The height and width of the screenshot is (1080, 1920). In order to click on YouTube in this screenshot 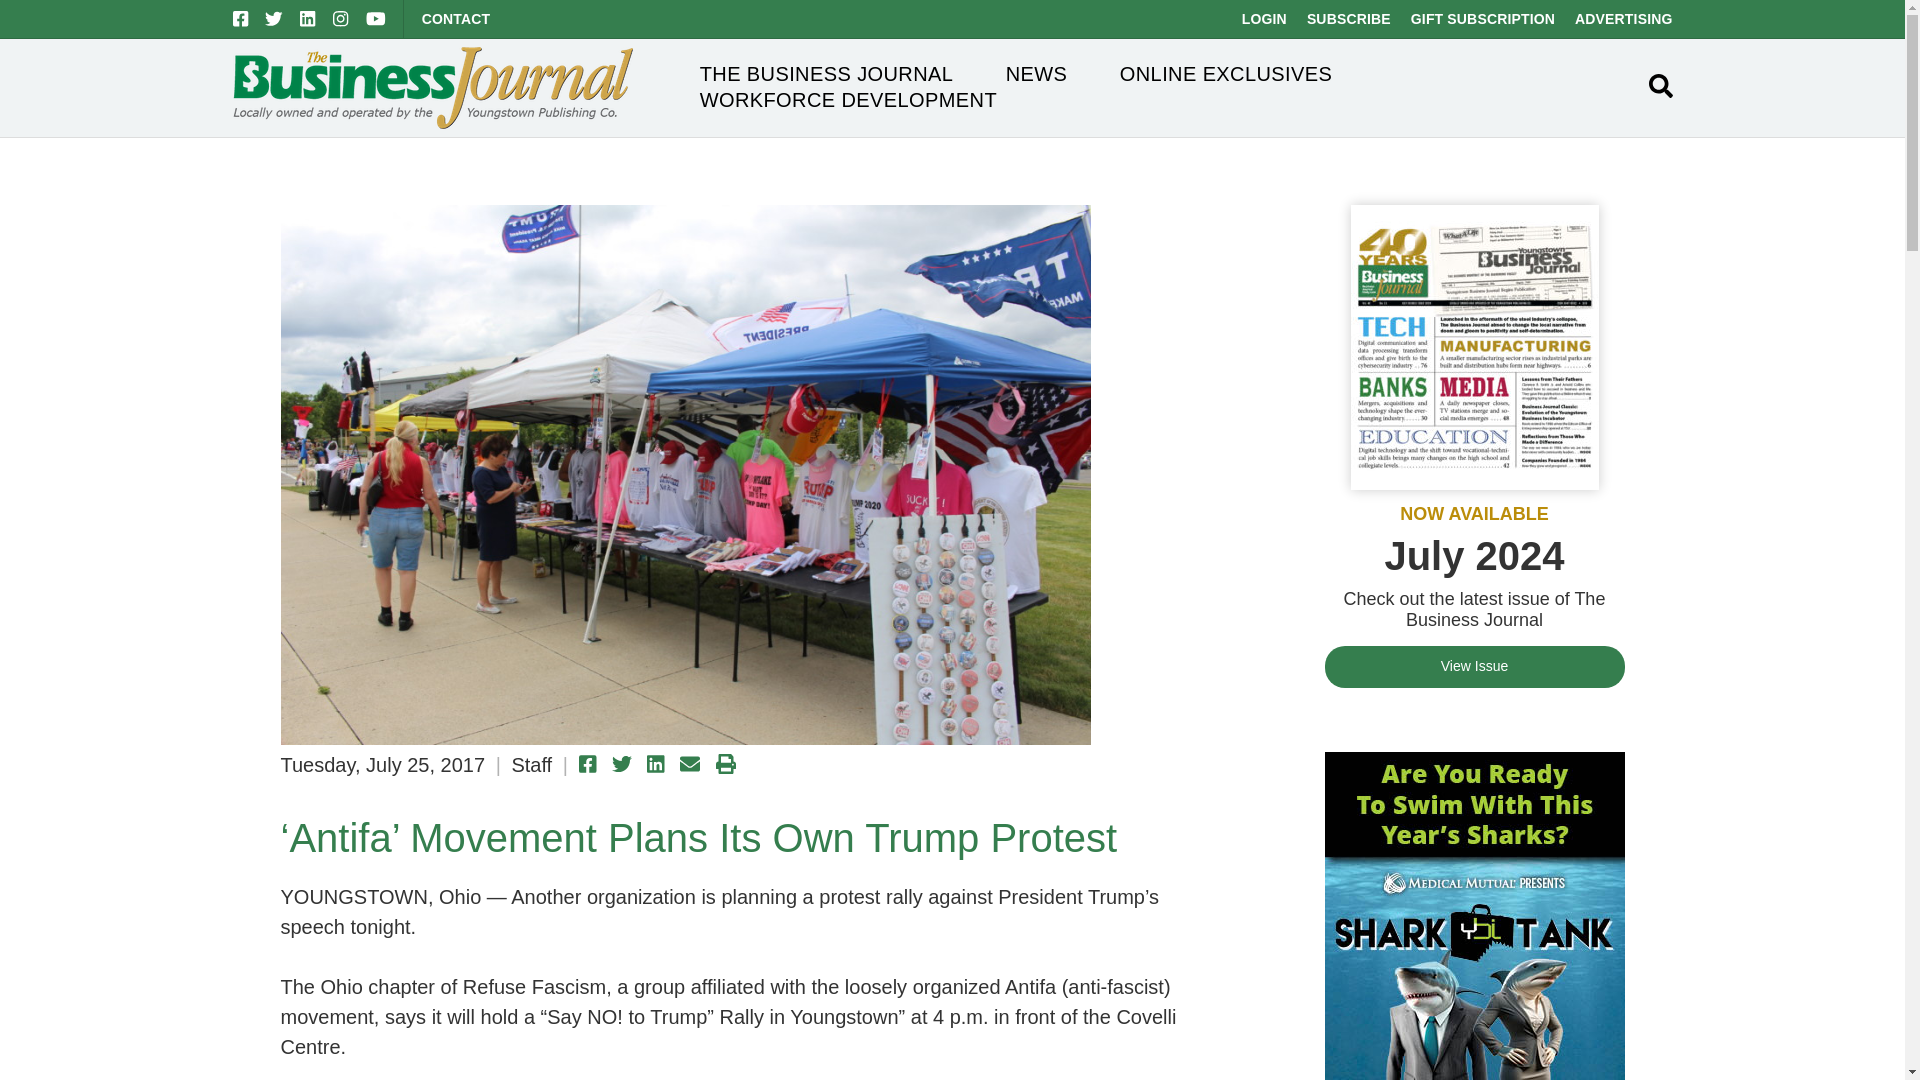, I will do `click(376, 18)`.